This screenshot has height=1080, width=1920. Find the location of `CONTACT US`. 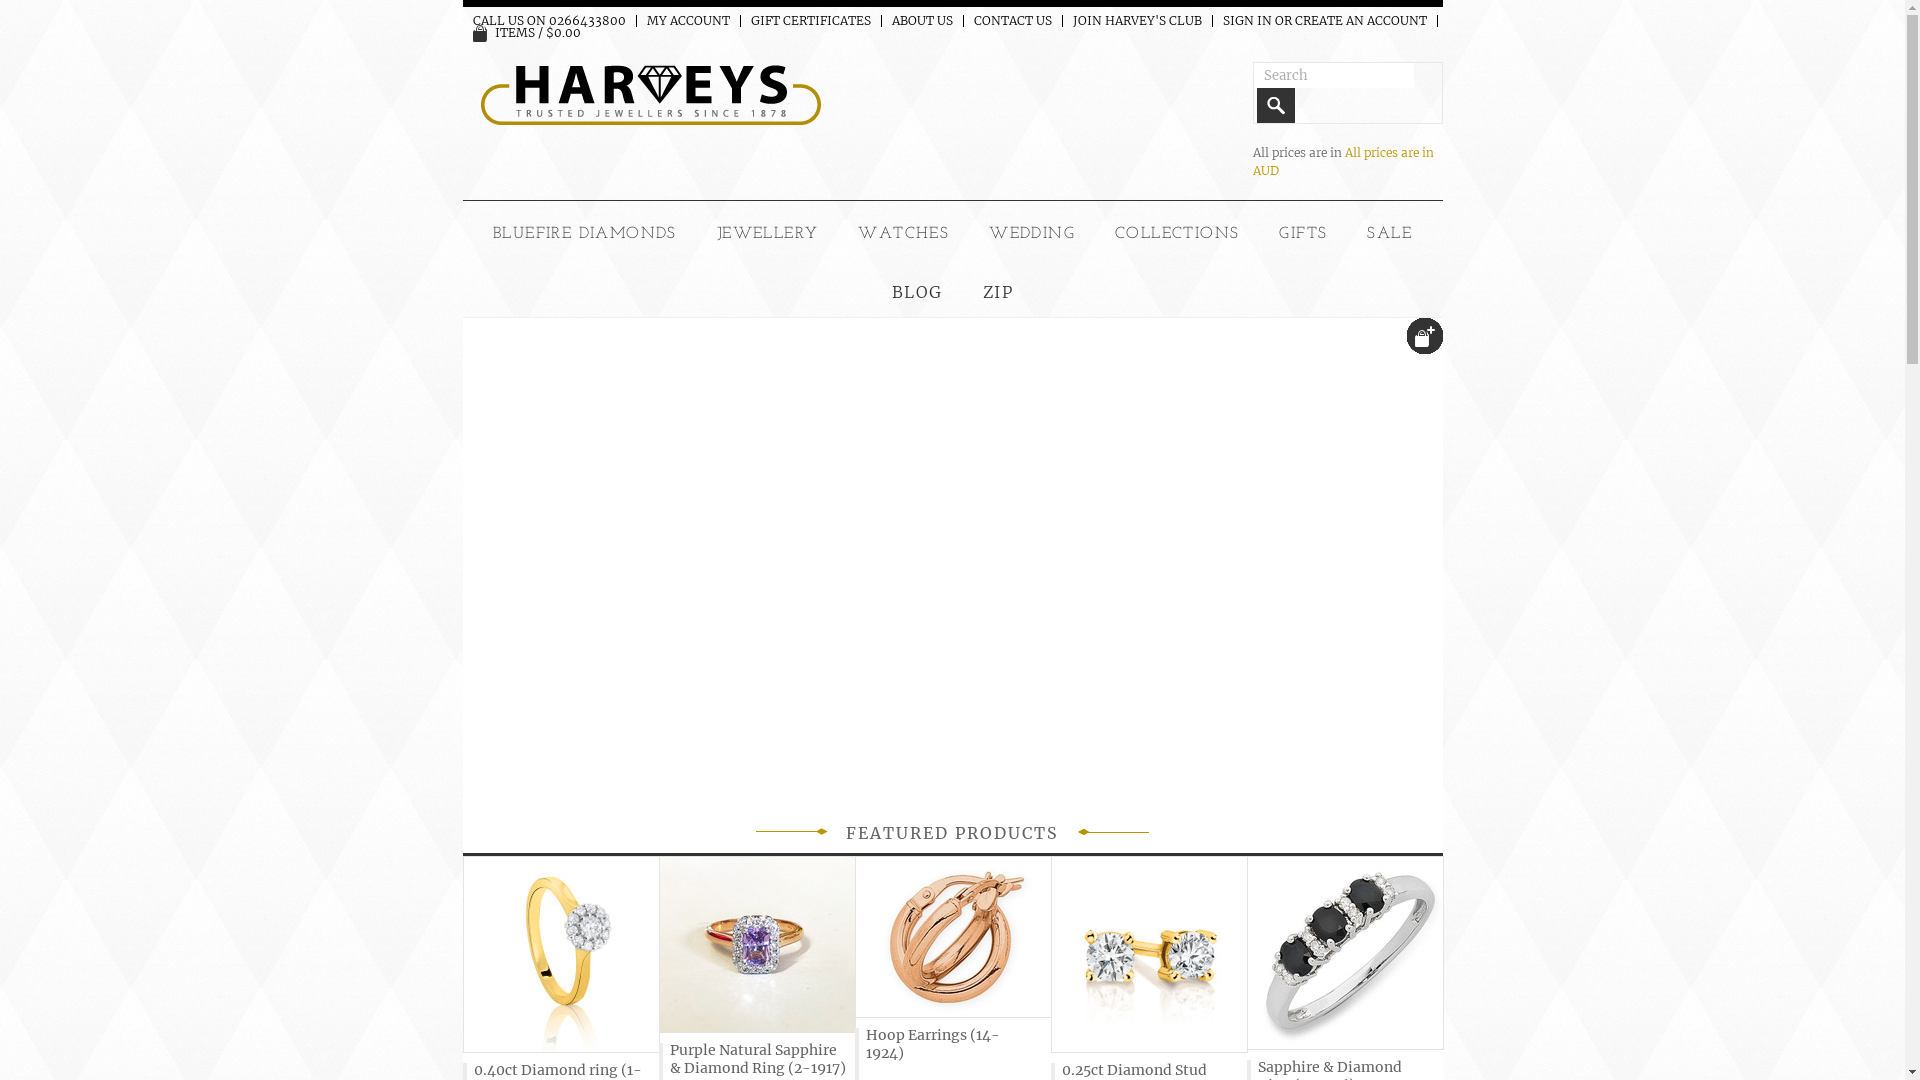

CONTACT US is located at coordinates (1013, 21).